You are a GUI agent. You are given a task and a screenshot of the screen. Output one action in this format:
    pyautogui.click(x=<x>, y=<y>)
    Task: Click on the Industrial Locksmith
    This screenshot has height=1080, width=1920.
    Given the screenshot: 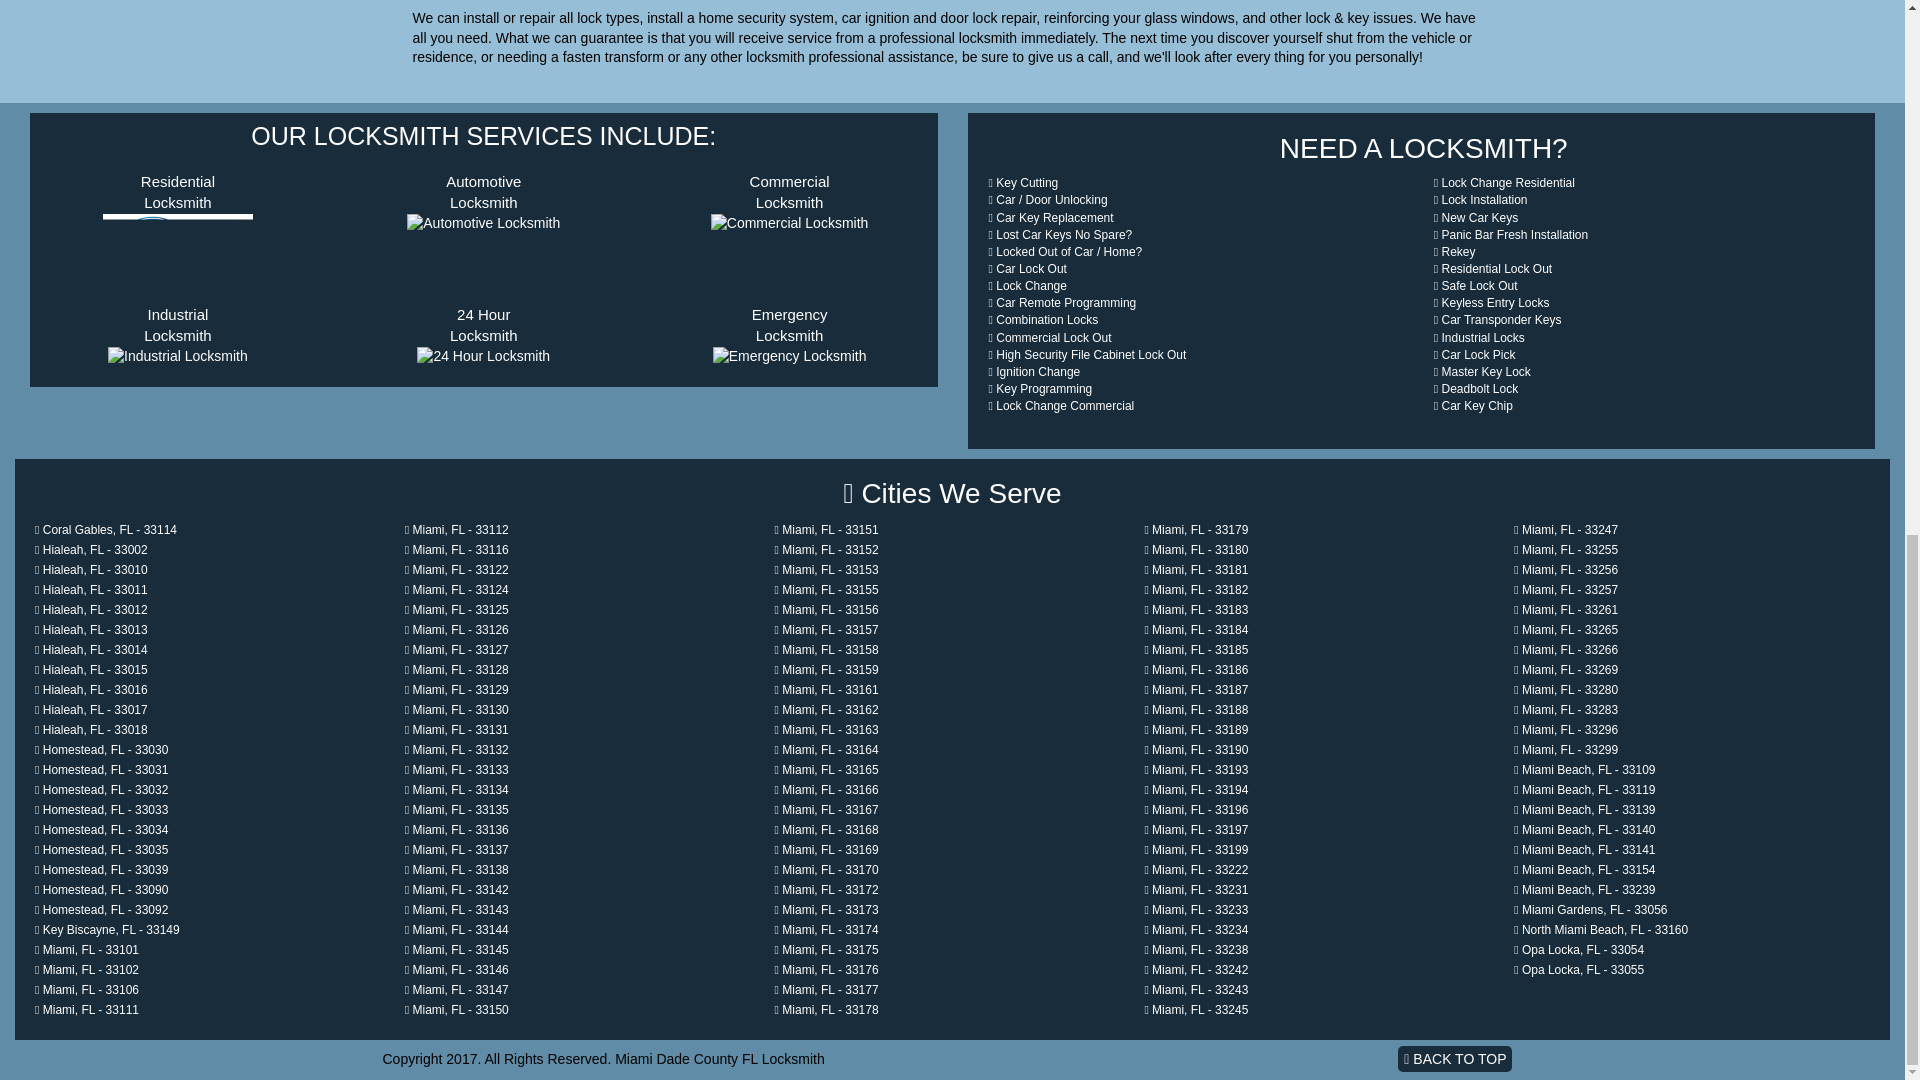 What is the action you would take?
    pyautogui.click(x=1504, y=183)
    